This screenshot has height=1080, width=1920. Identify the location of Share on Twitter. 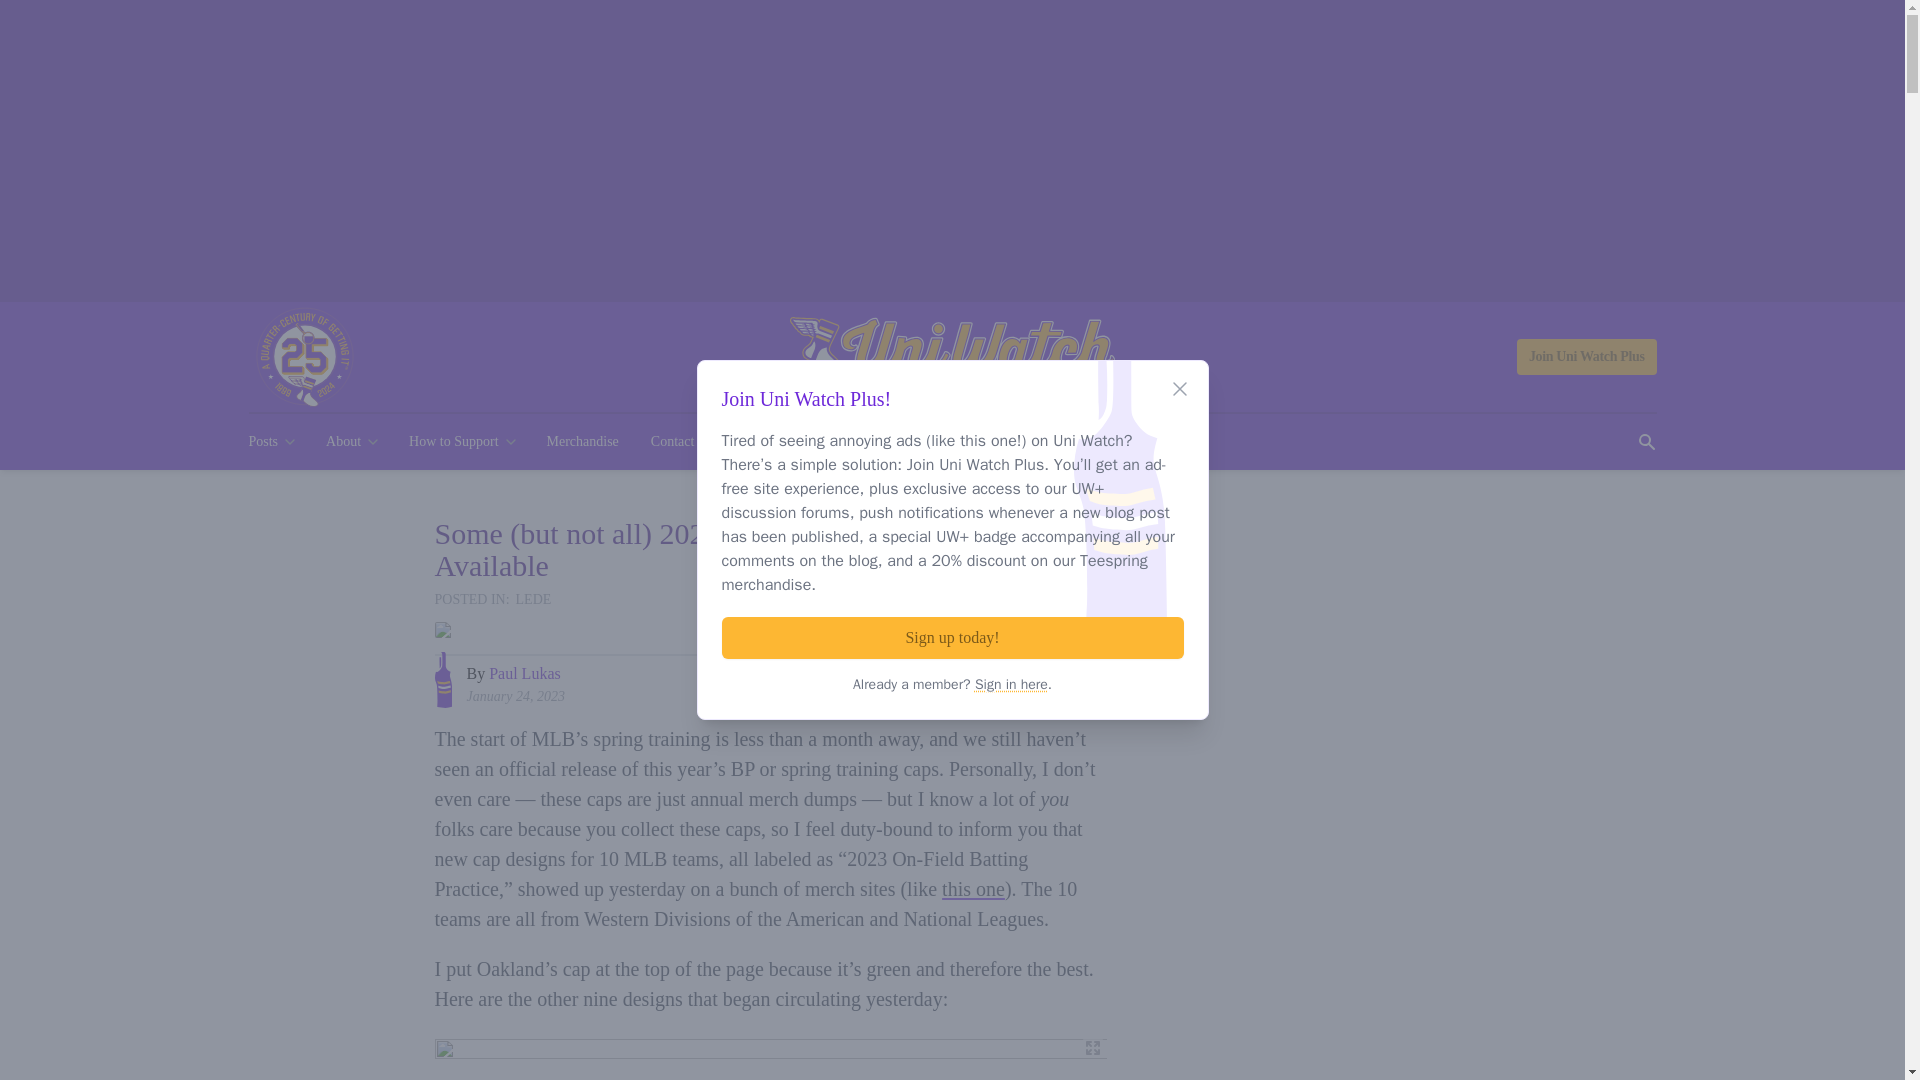
(1050, 682).